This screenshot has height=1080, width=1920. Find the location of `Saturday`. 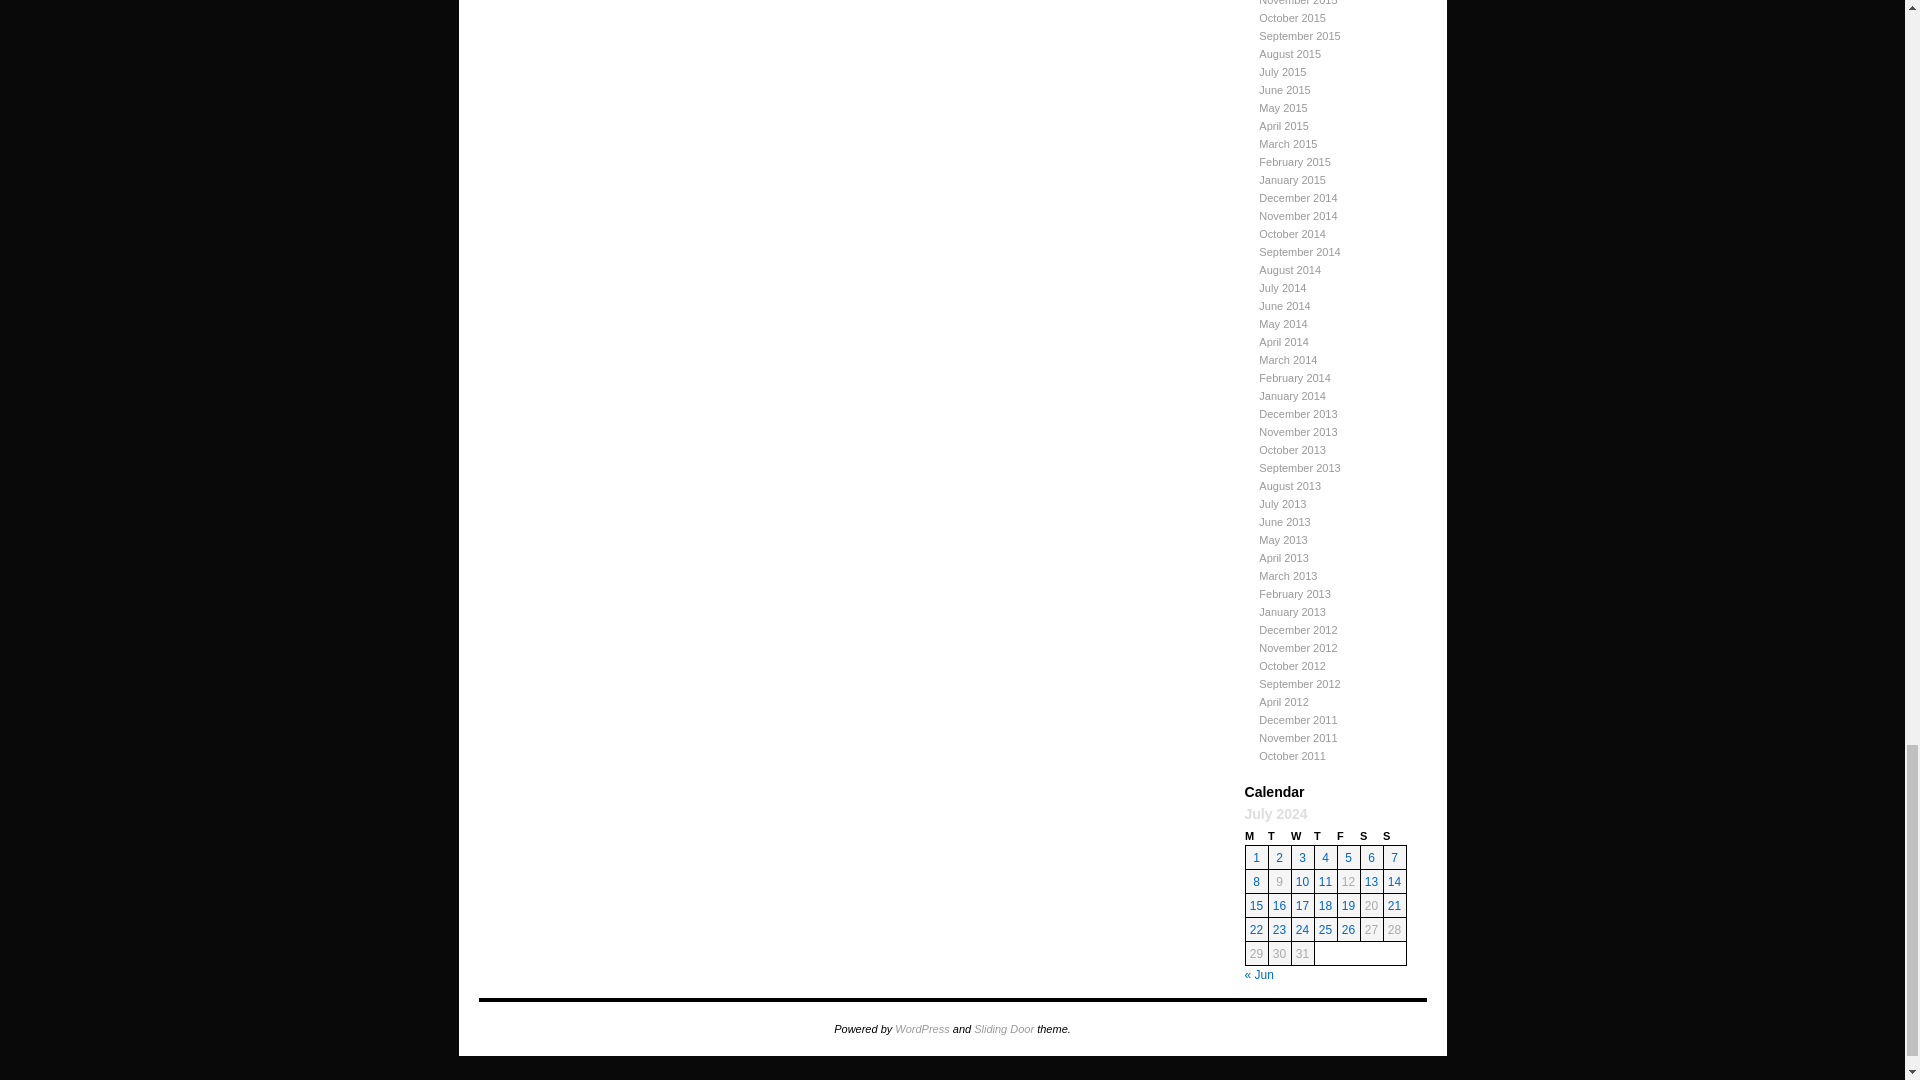

Saturday is located at coordinates (1370, 836).